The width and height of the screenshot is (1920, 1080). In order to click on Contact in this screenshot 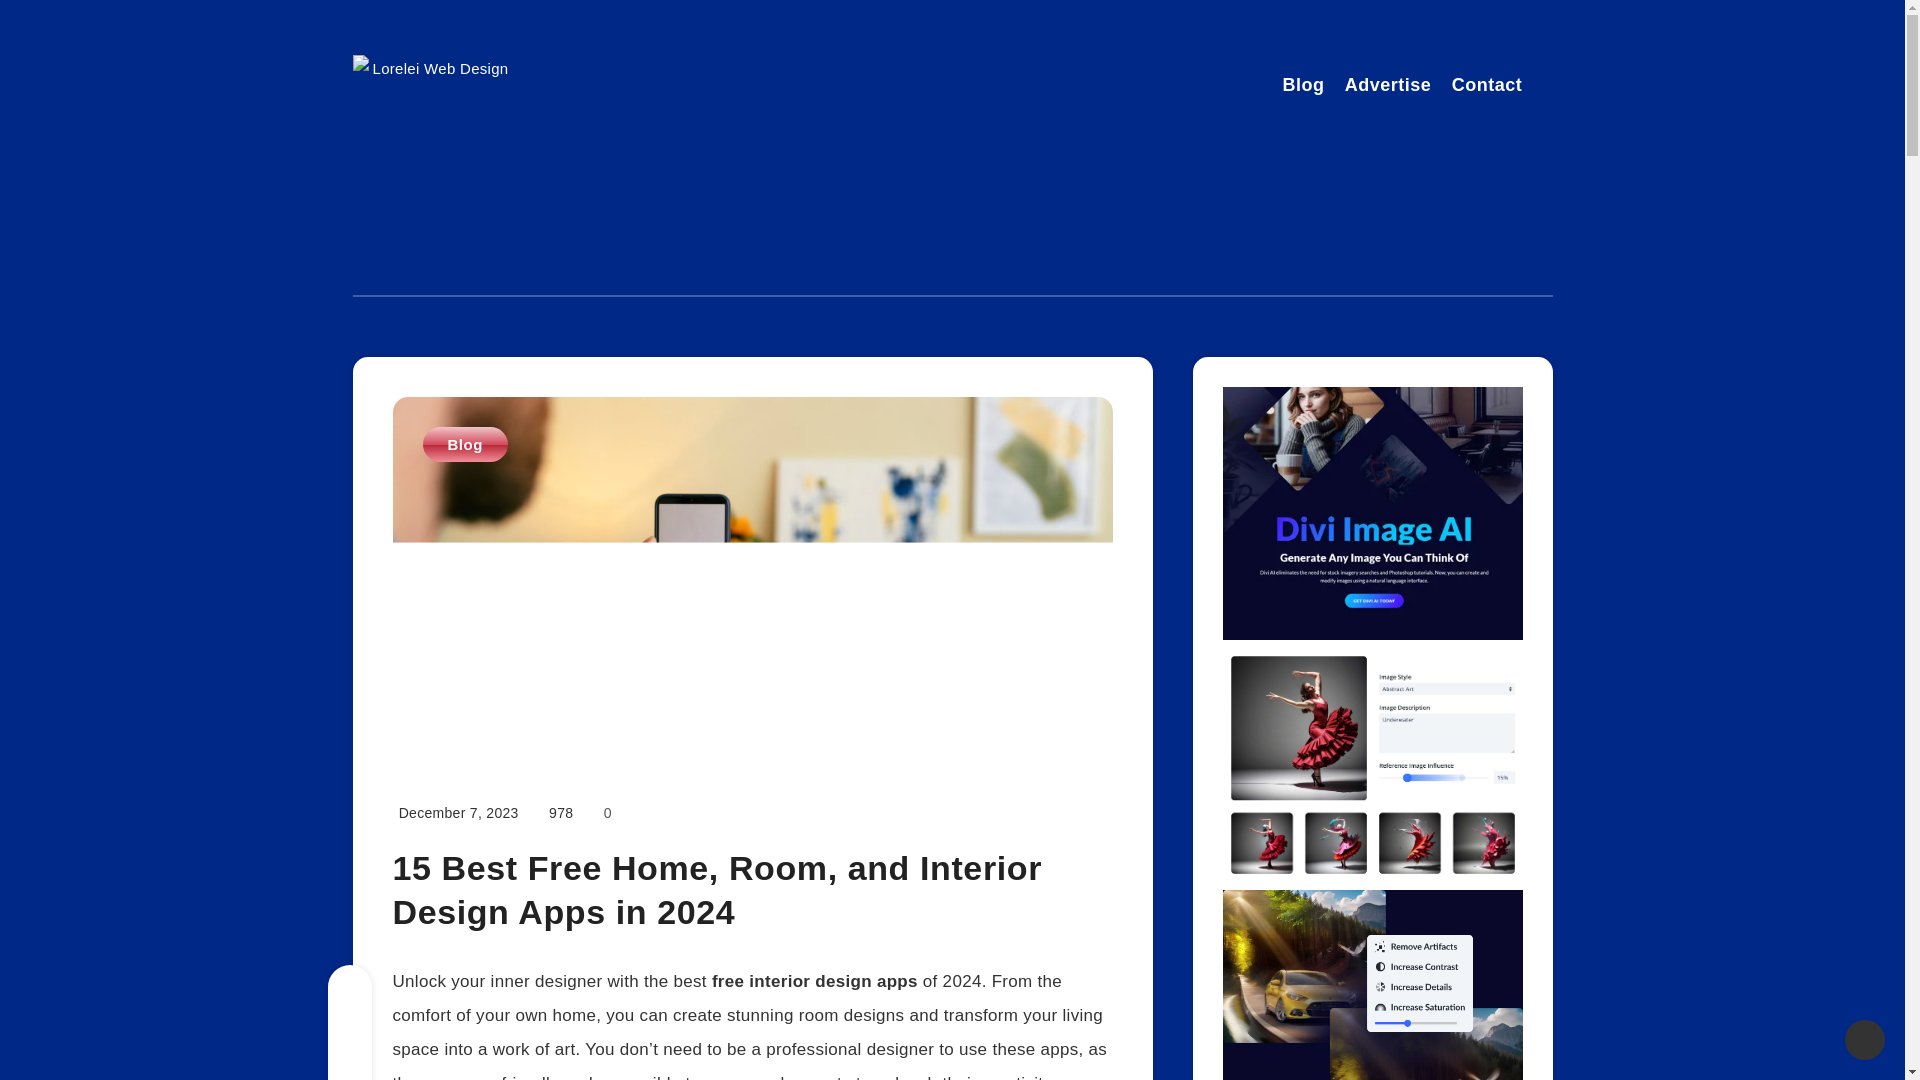, I will do `click(1486, 87)`.